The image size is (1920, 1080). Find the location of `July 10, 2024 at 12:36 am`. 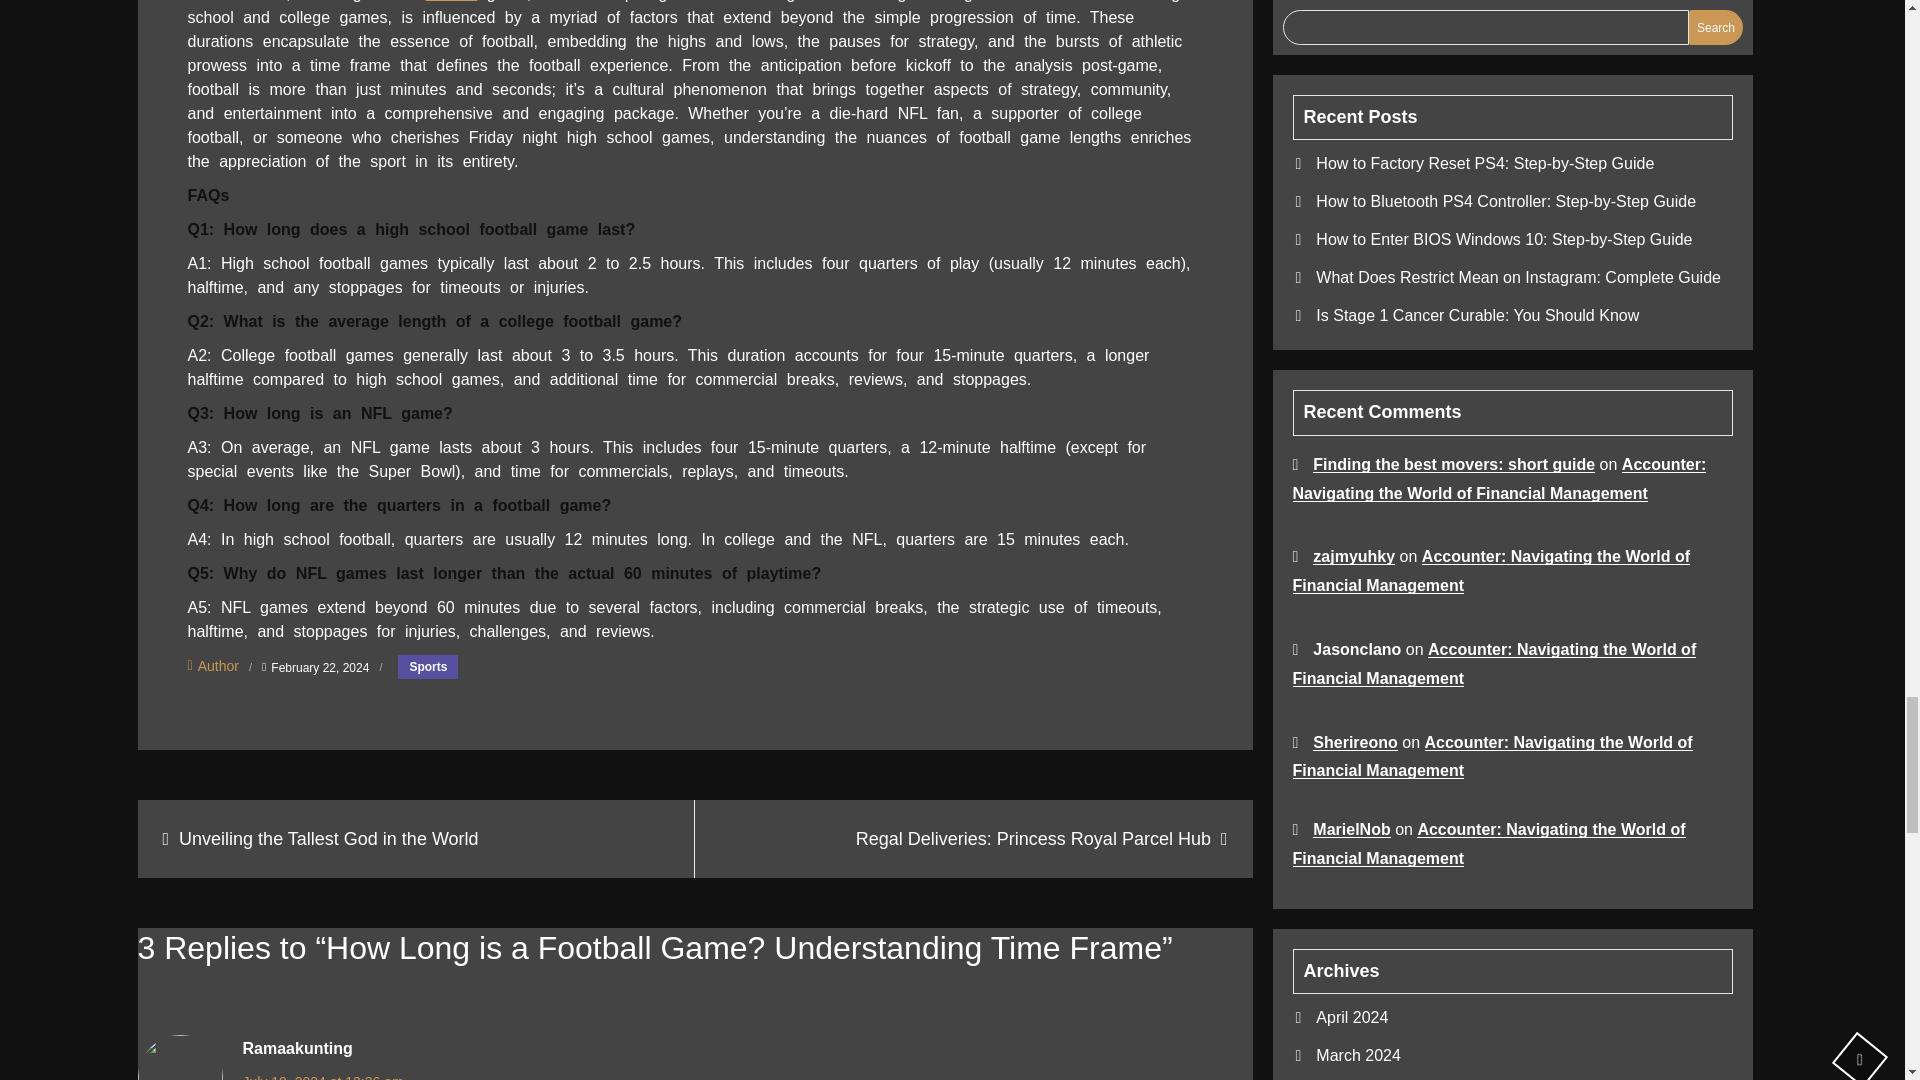

July 10, 2024 at 12:36 am is located at coordinates (322, 1076).